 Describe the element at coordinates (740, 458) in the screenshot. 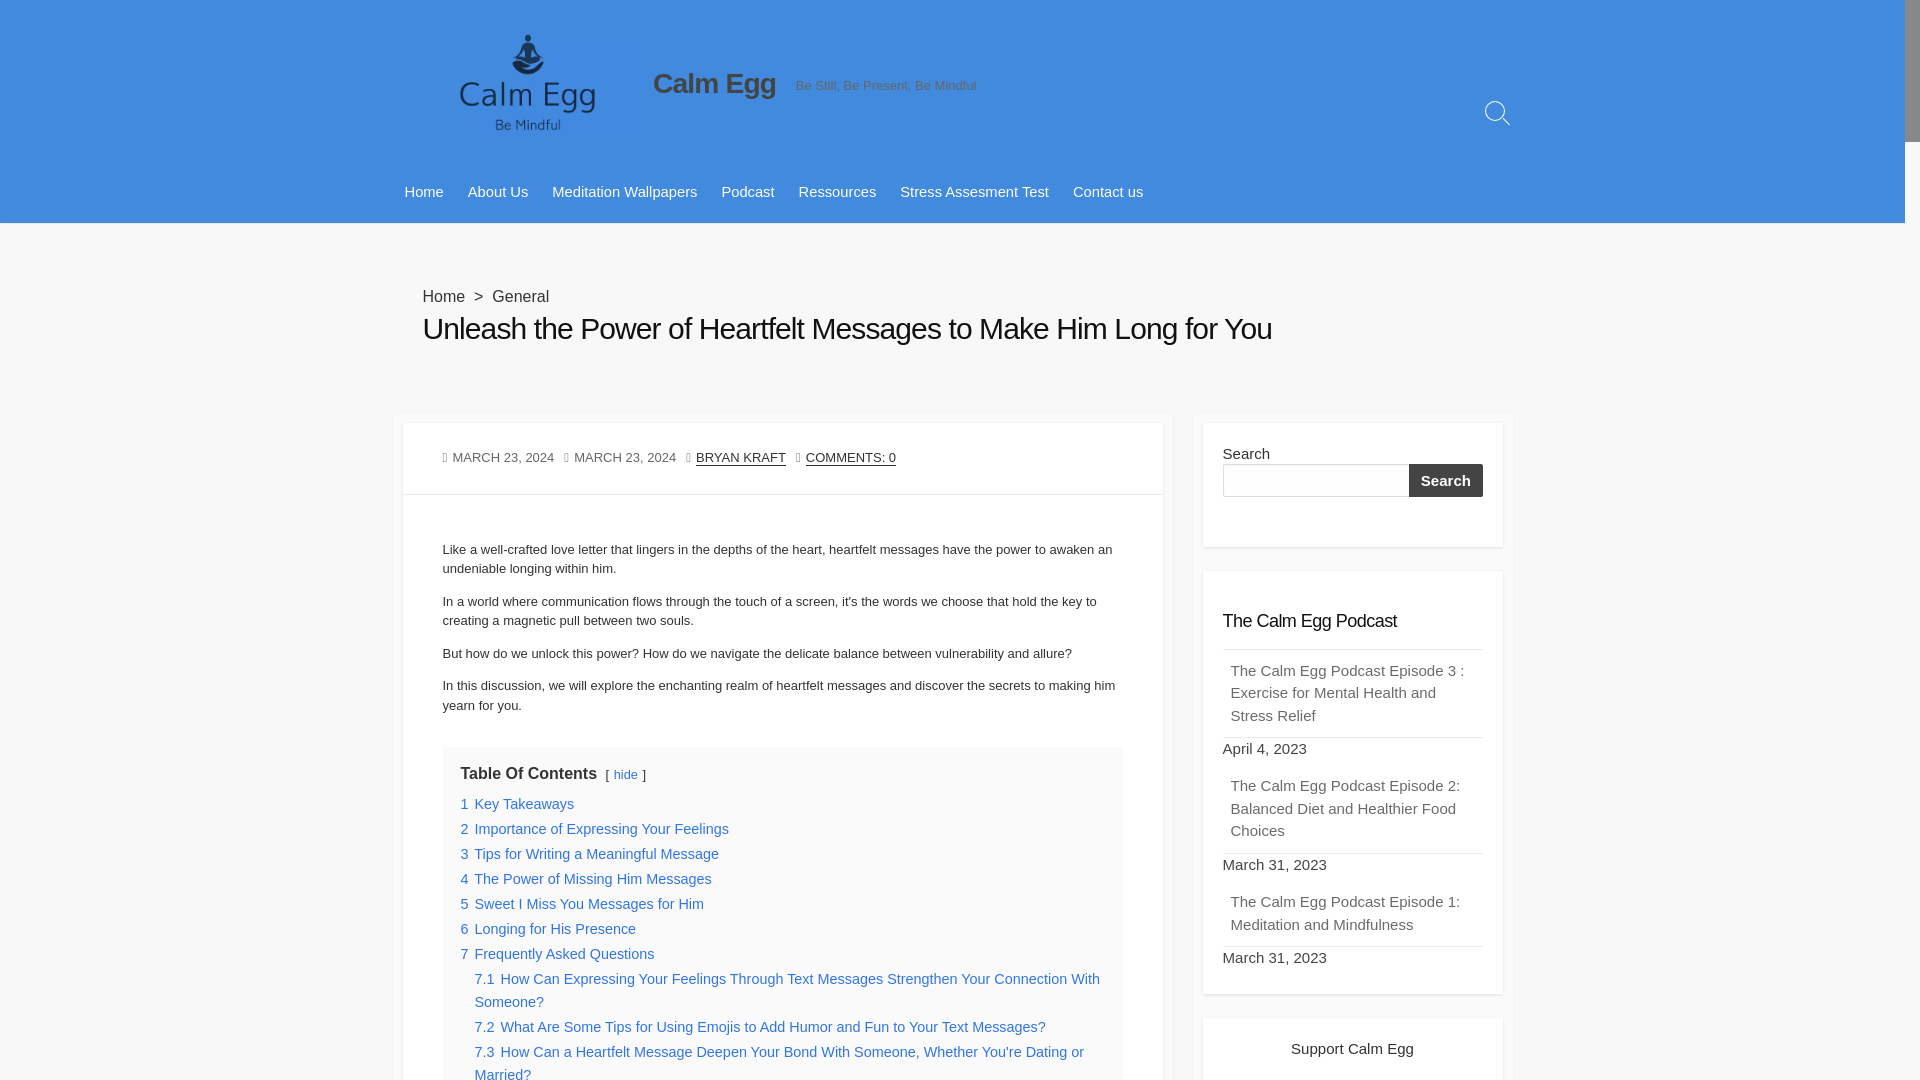

I see `Posts by Bryan Kraft` at that location.